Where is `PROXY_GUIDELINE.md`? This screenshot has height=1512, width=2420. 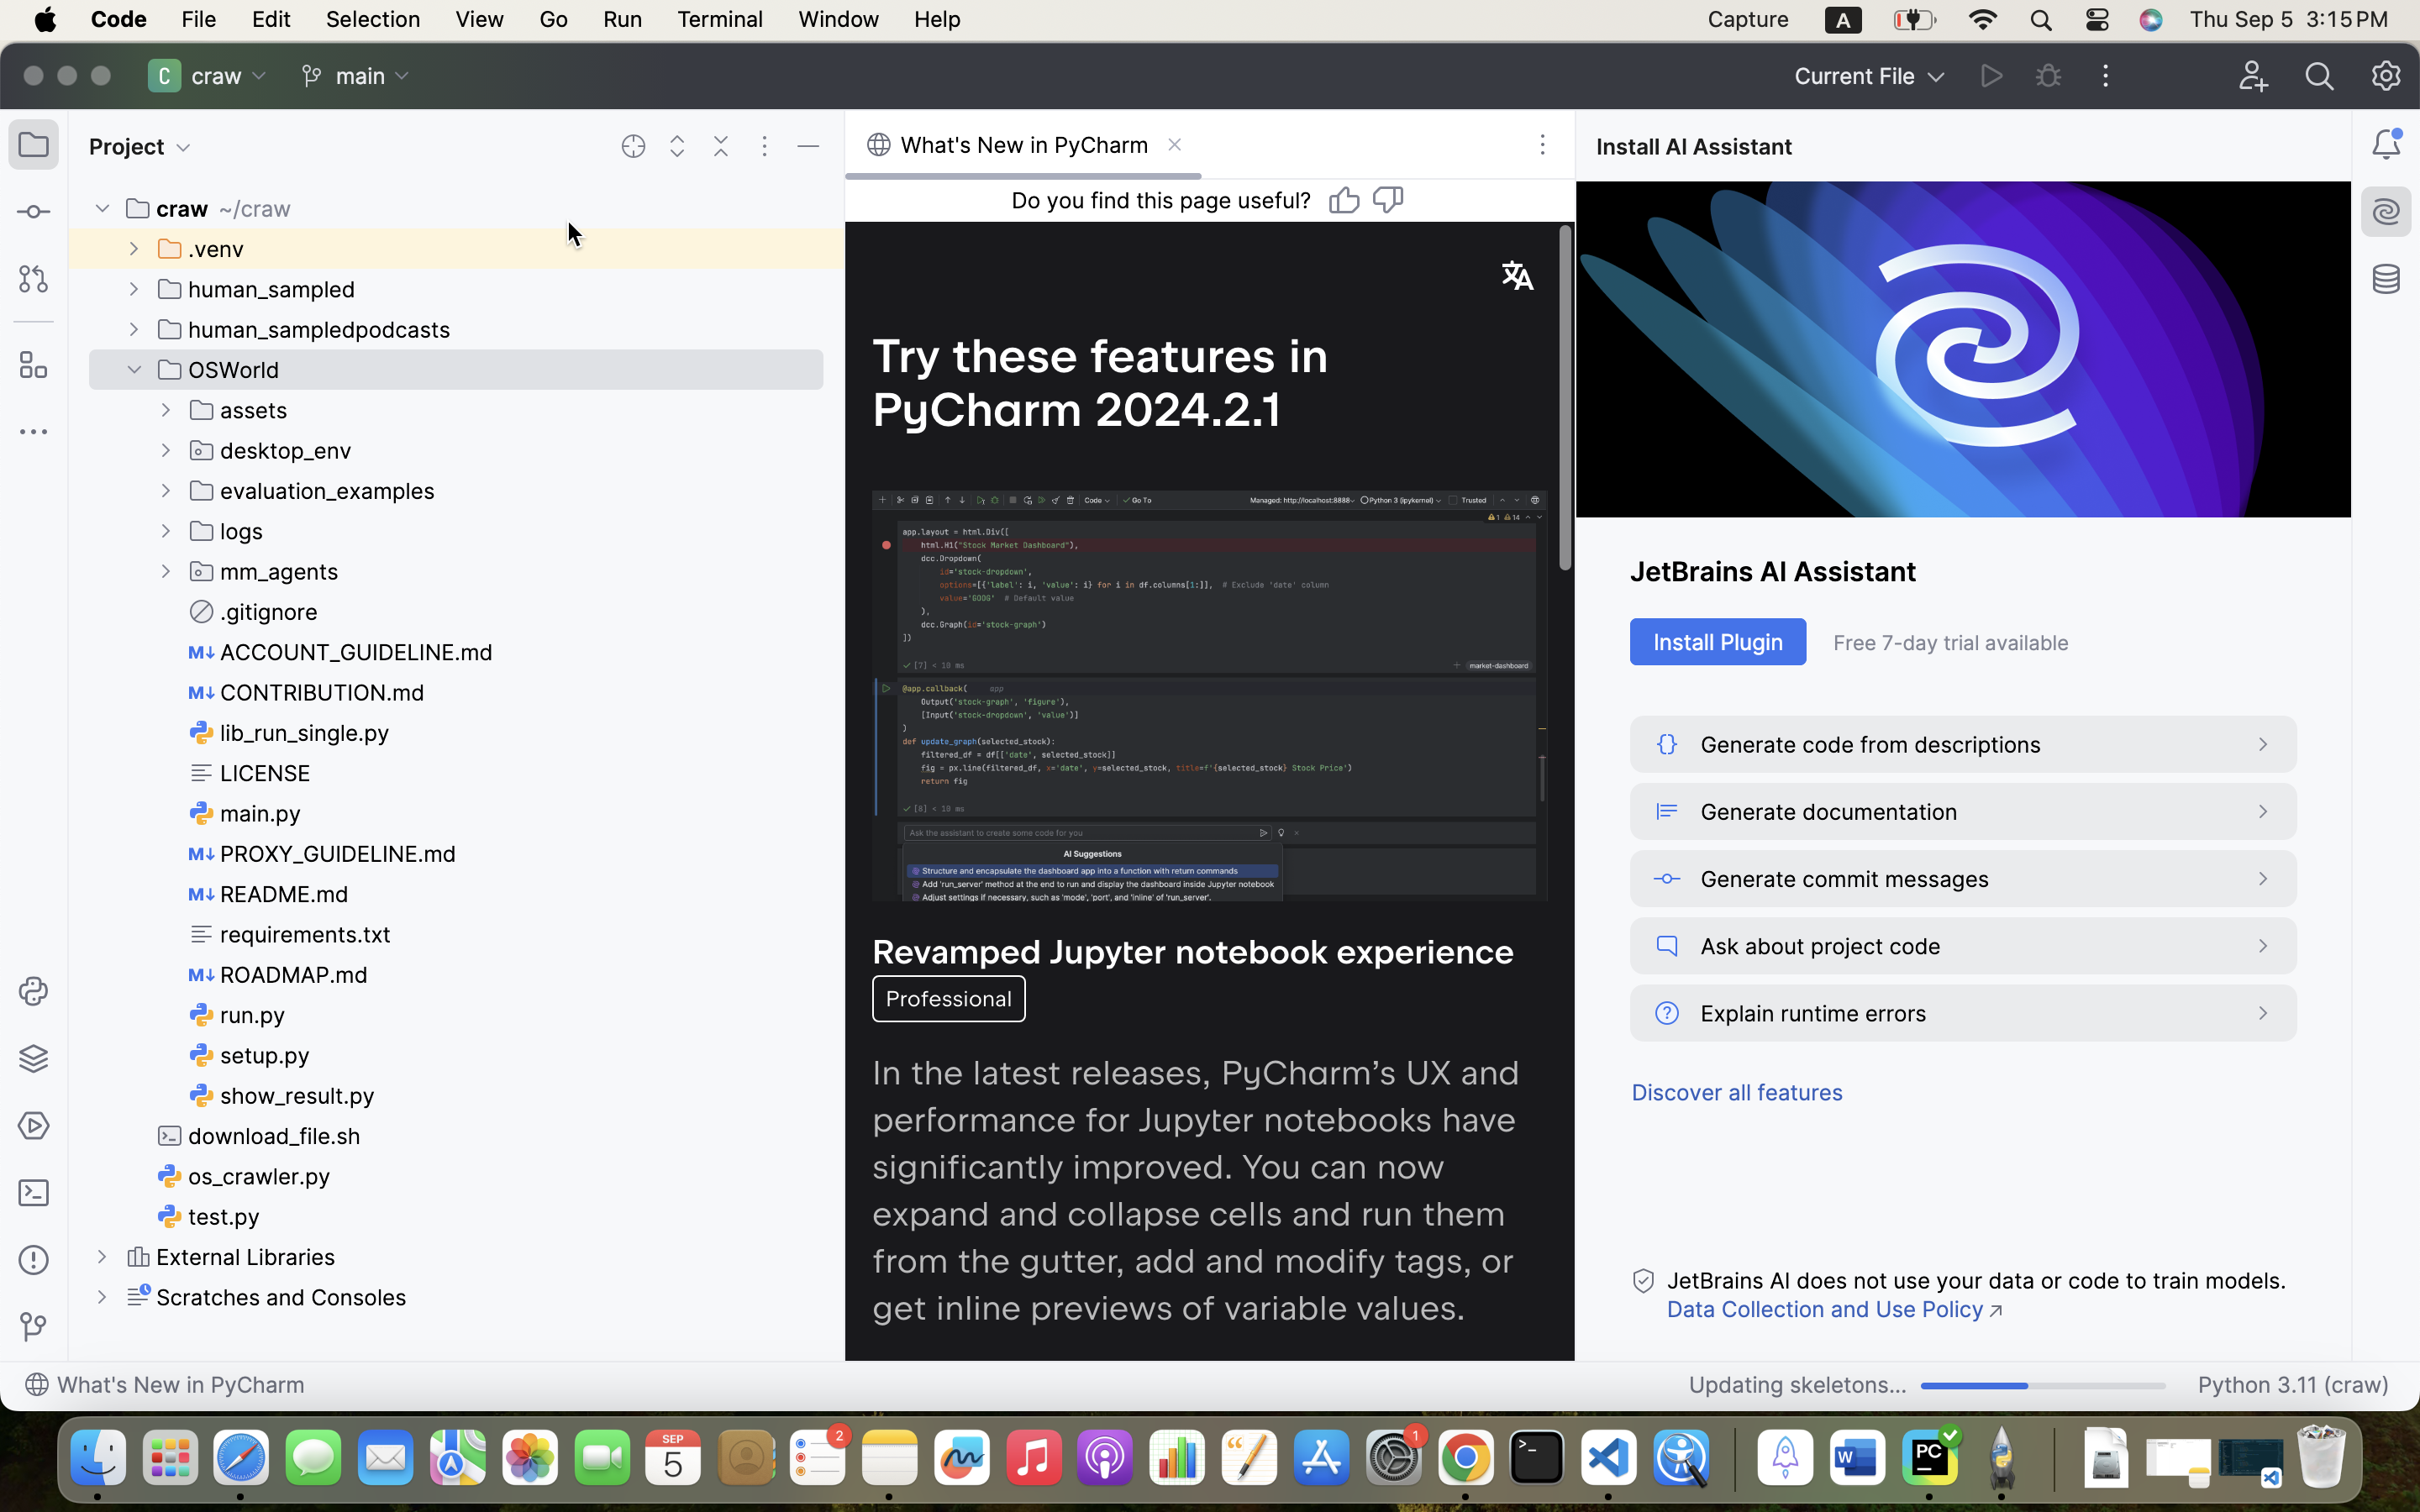 PROXY_GUIDELINE.md is located at coordinates (324, 853).